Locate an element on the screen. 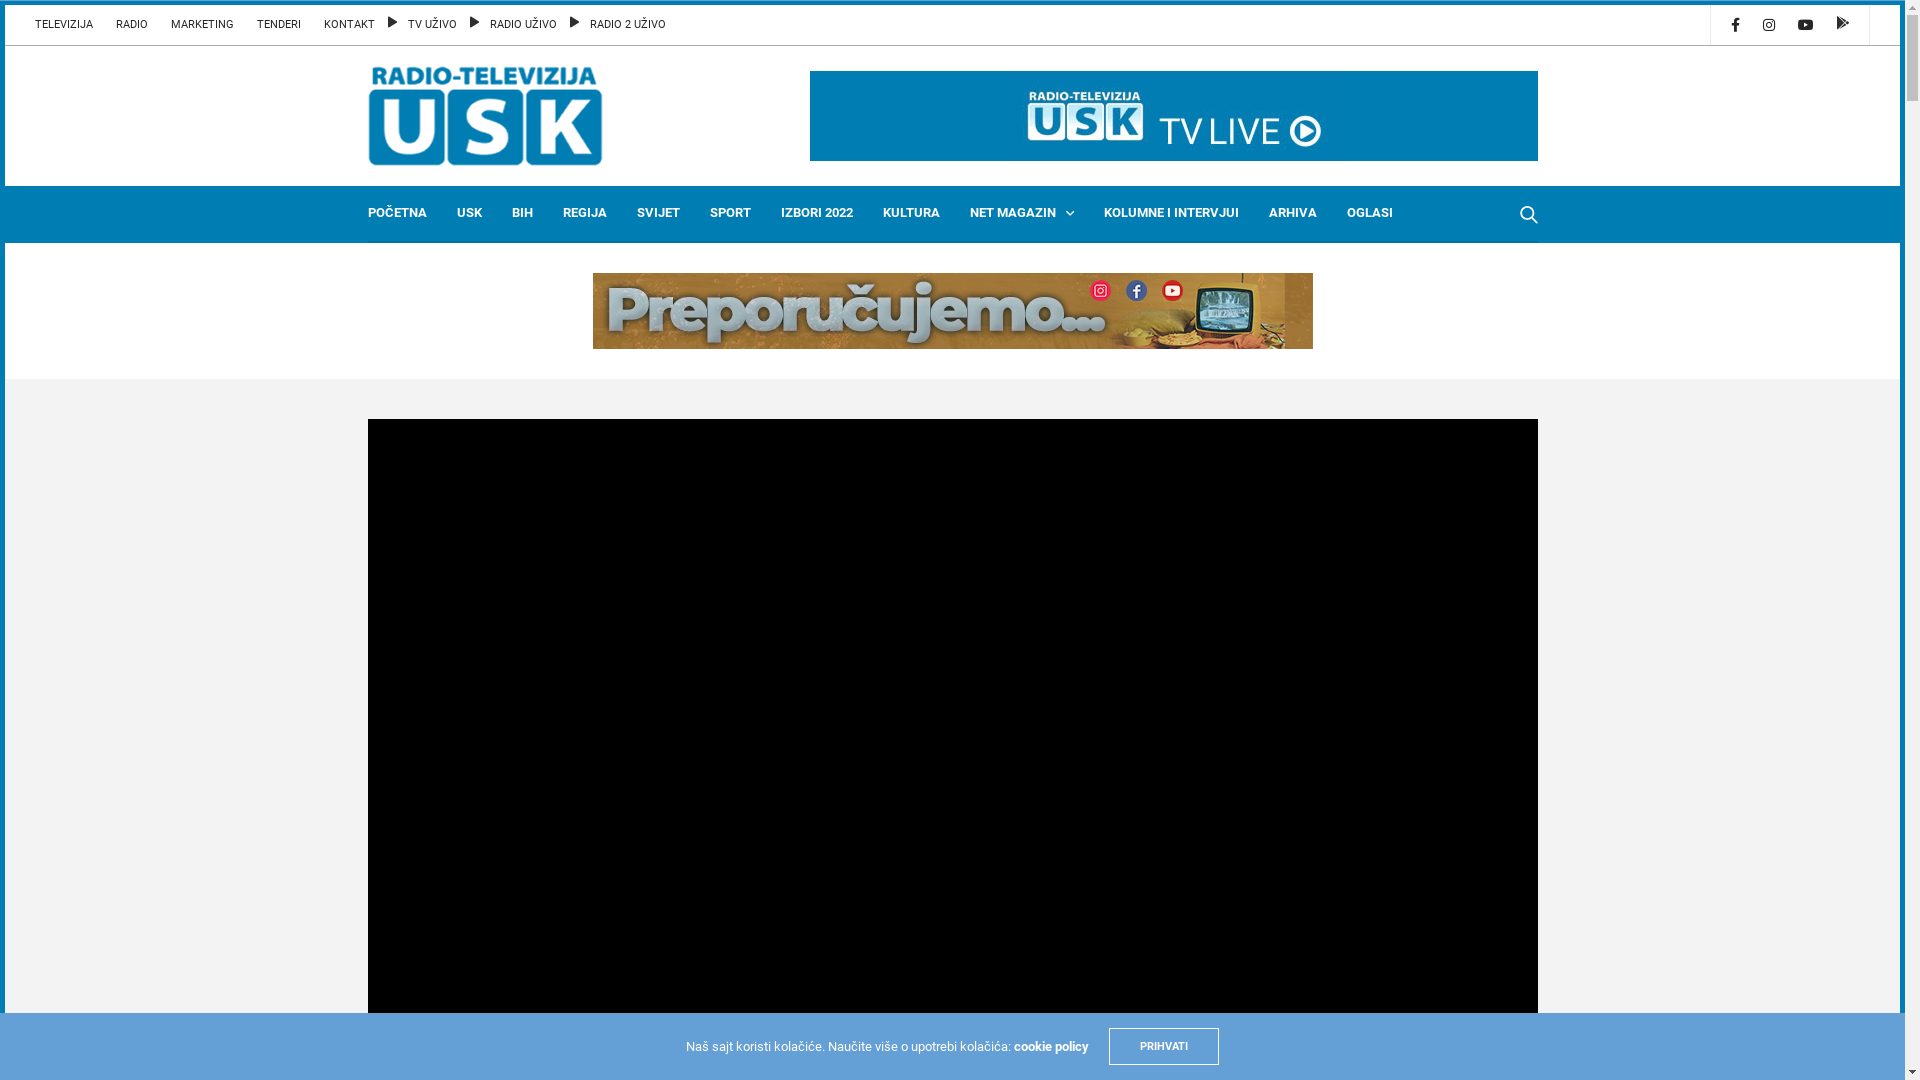 This screenshot has height=1080, width=1920. REGIJA is located at coordinates (584, 214).